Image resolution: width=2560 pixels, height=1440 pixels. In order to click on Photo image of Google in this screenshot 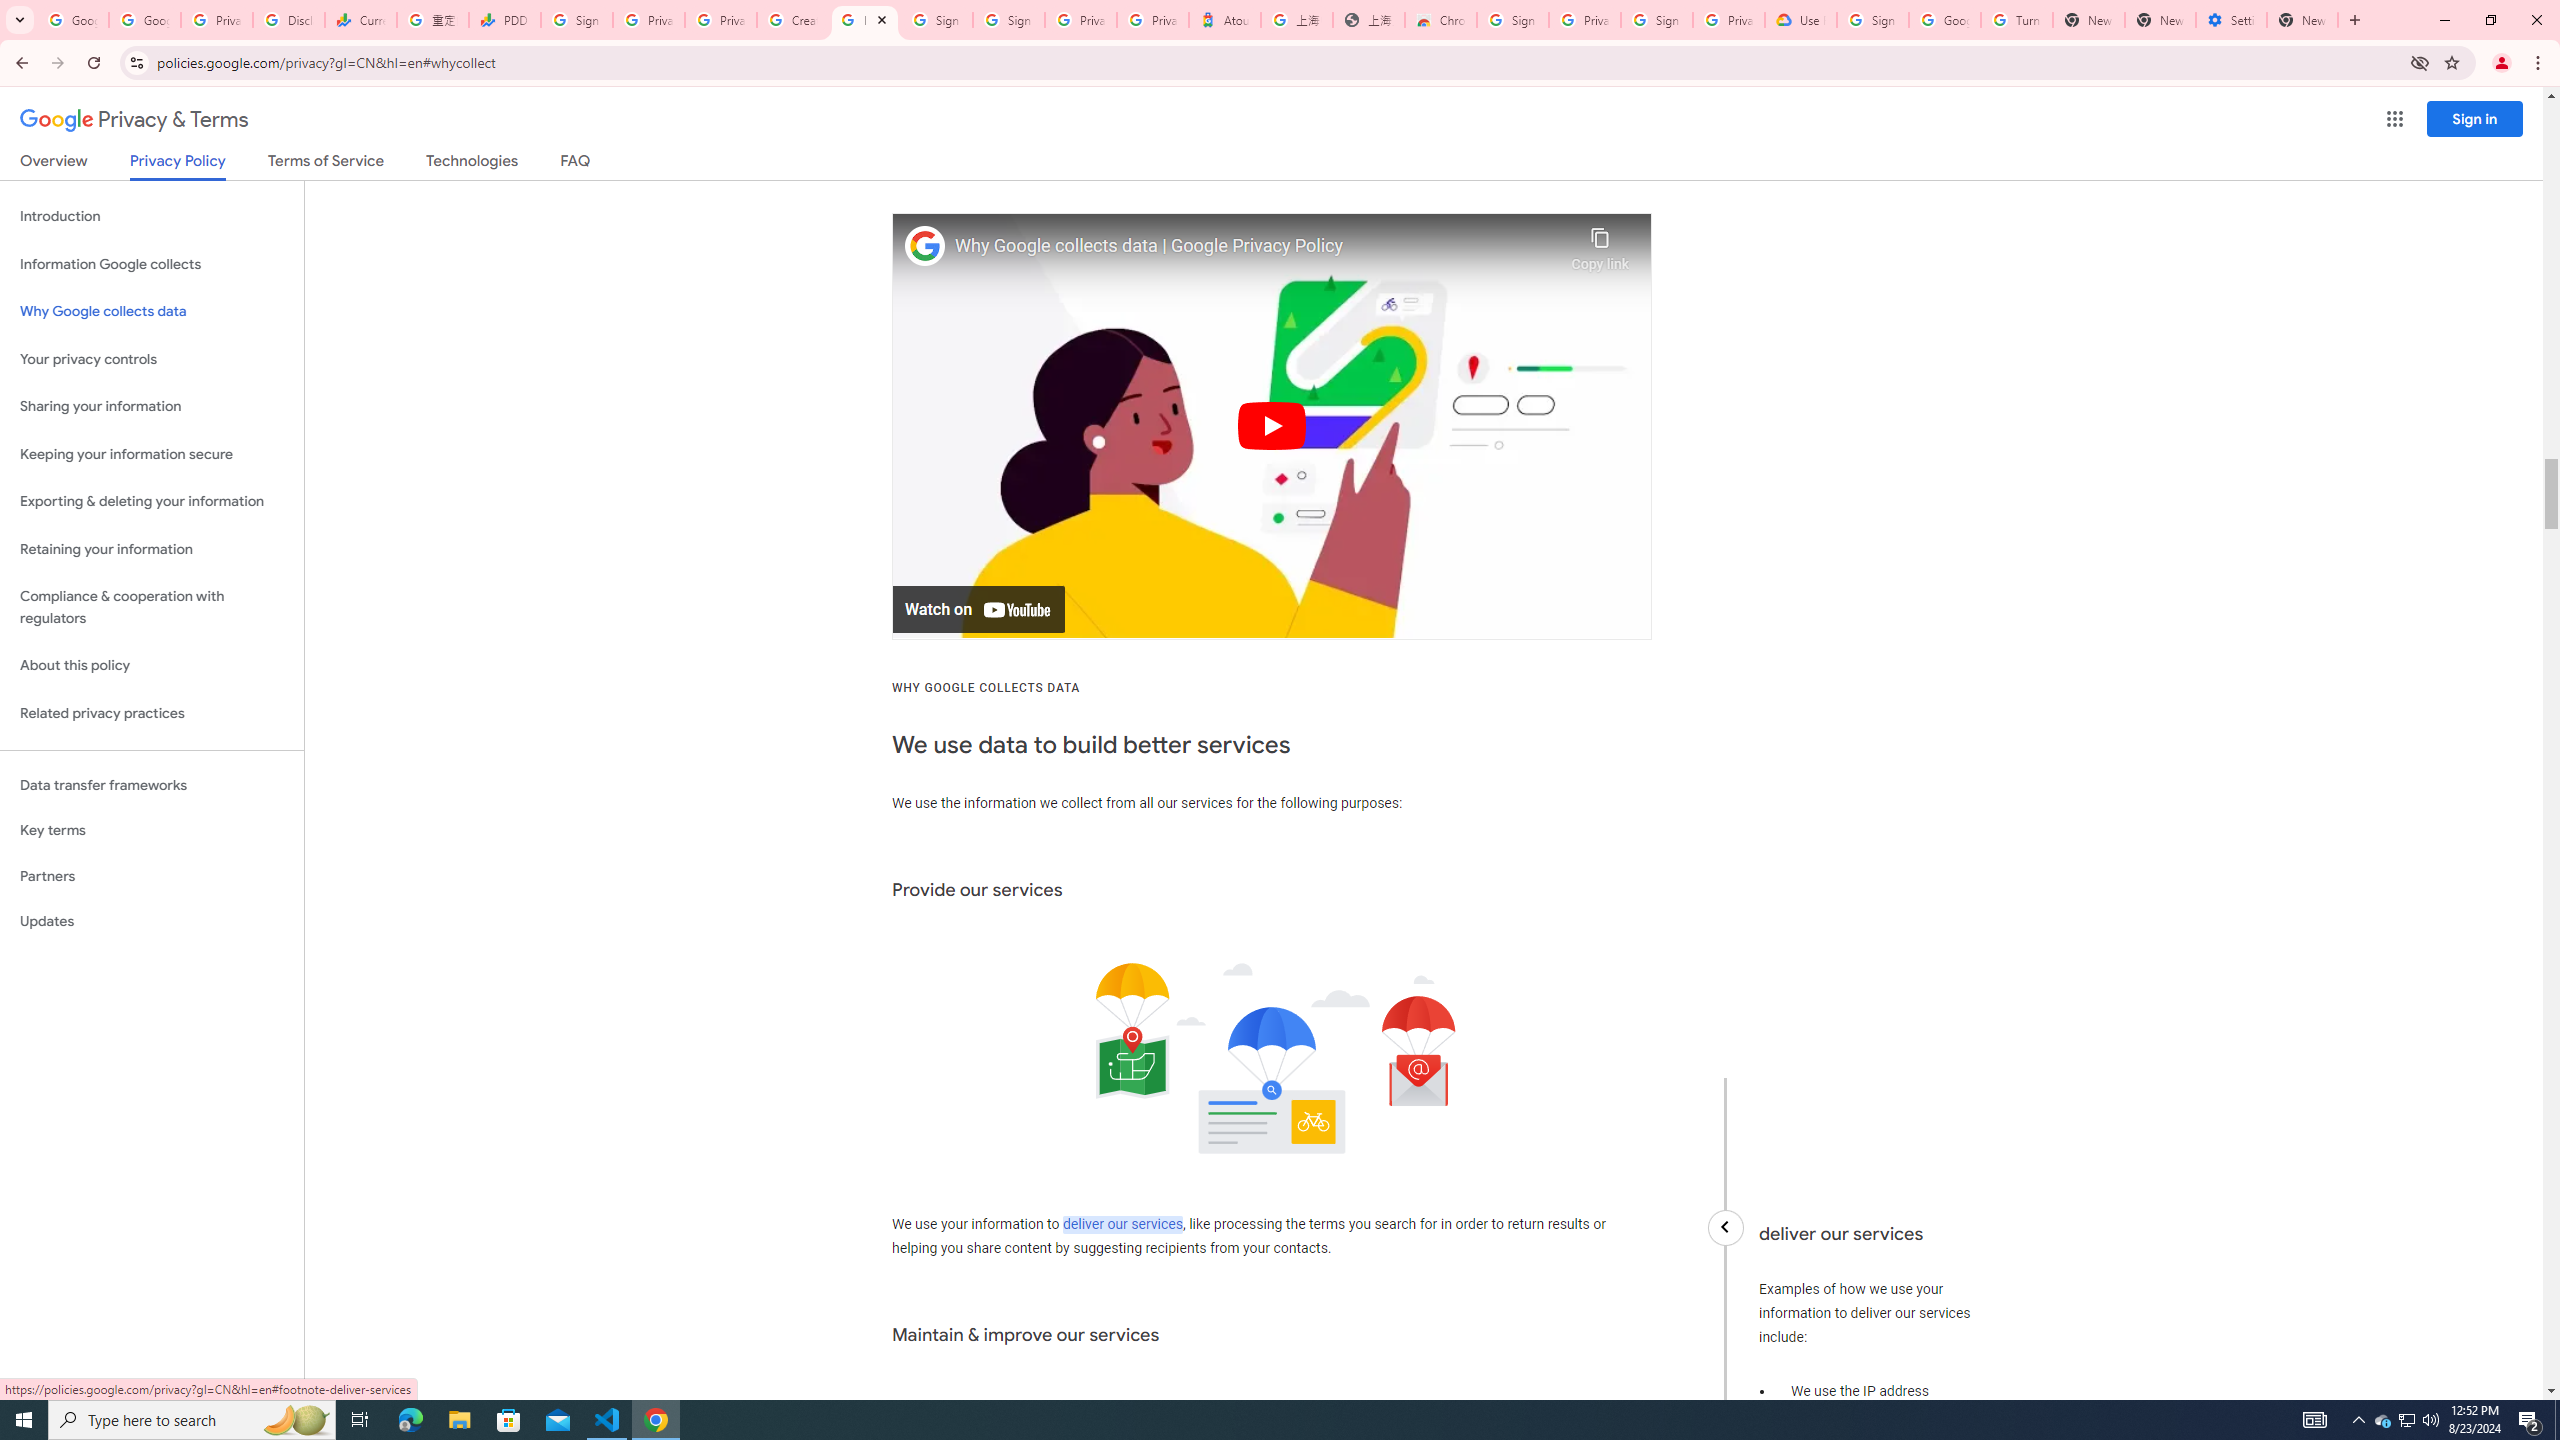, I will do `click(925, 246)`.